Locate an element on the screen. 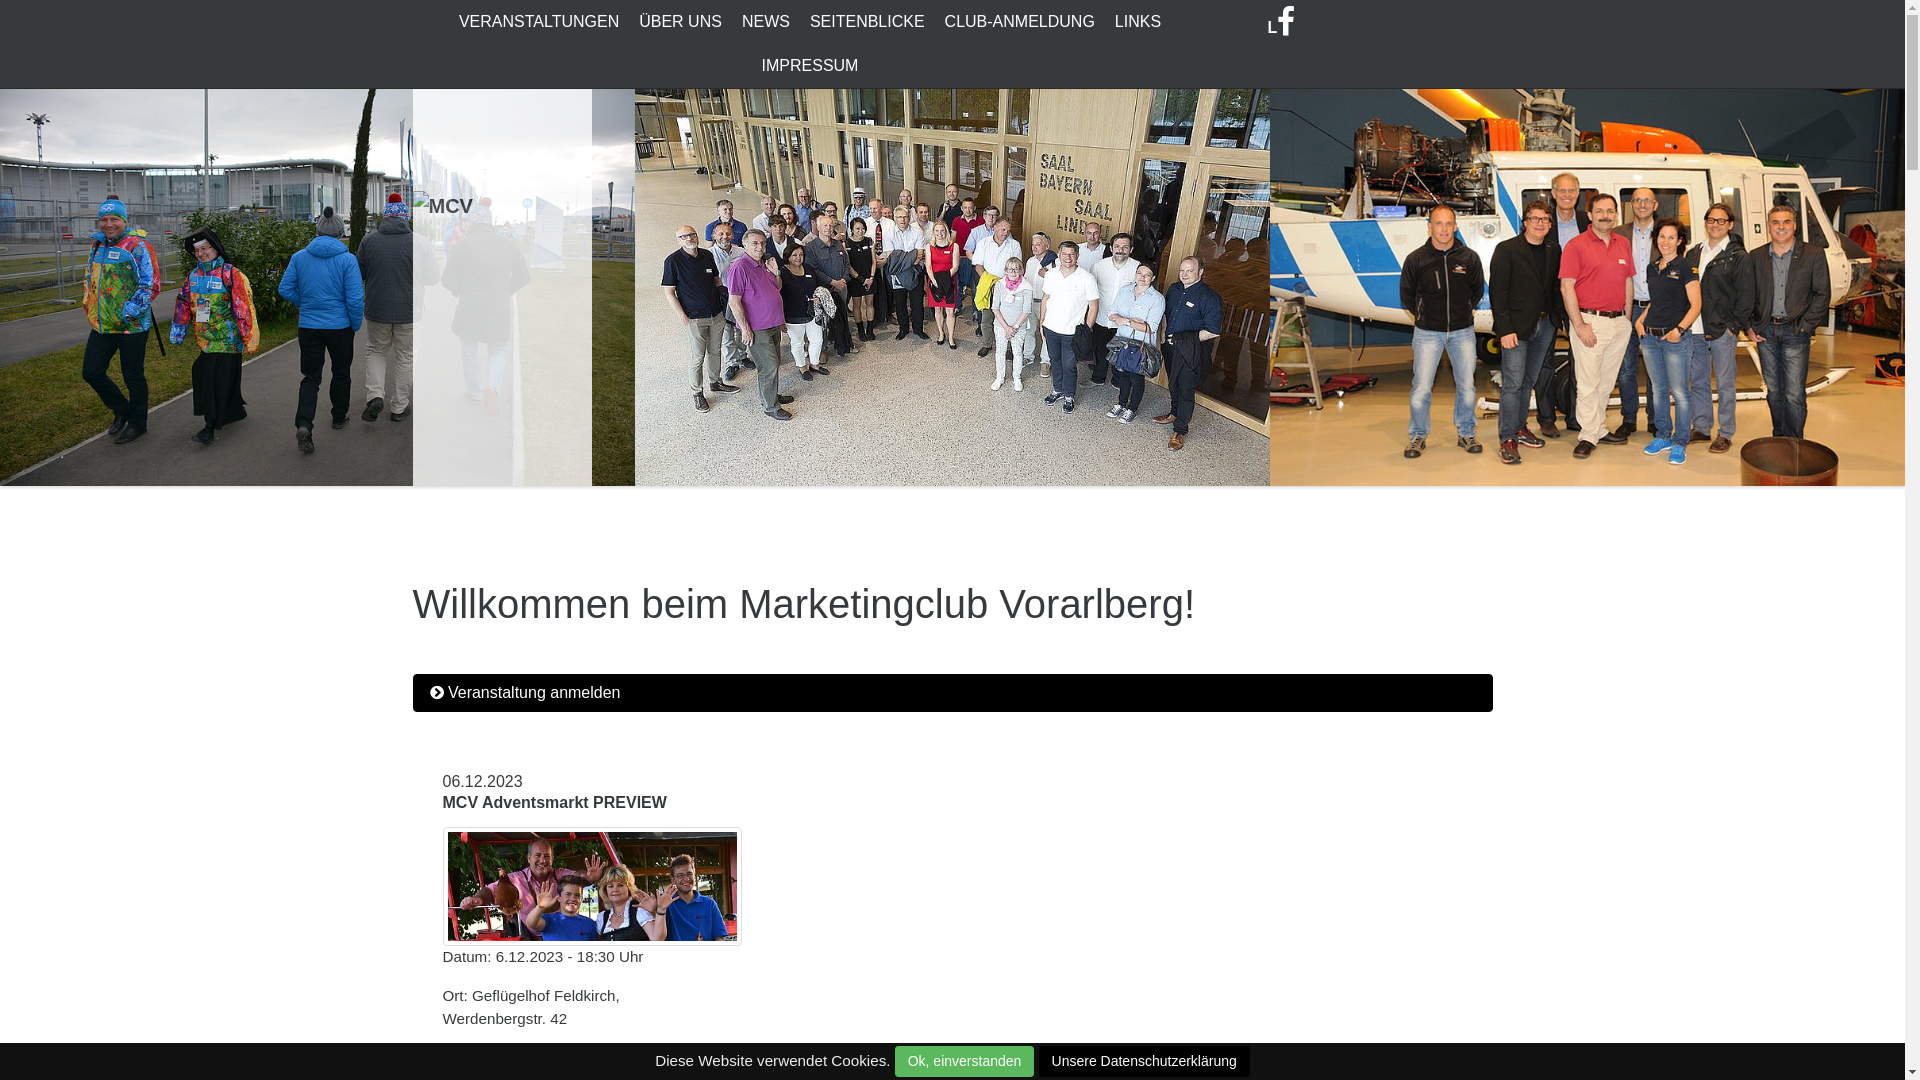  MCV Adventsmarkt PREVIEW is located at coordinates (554, 802).